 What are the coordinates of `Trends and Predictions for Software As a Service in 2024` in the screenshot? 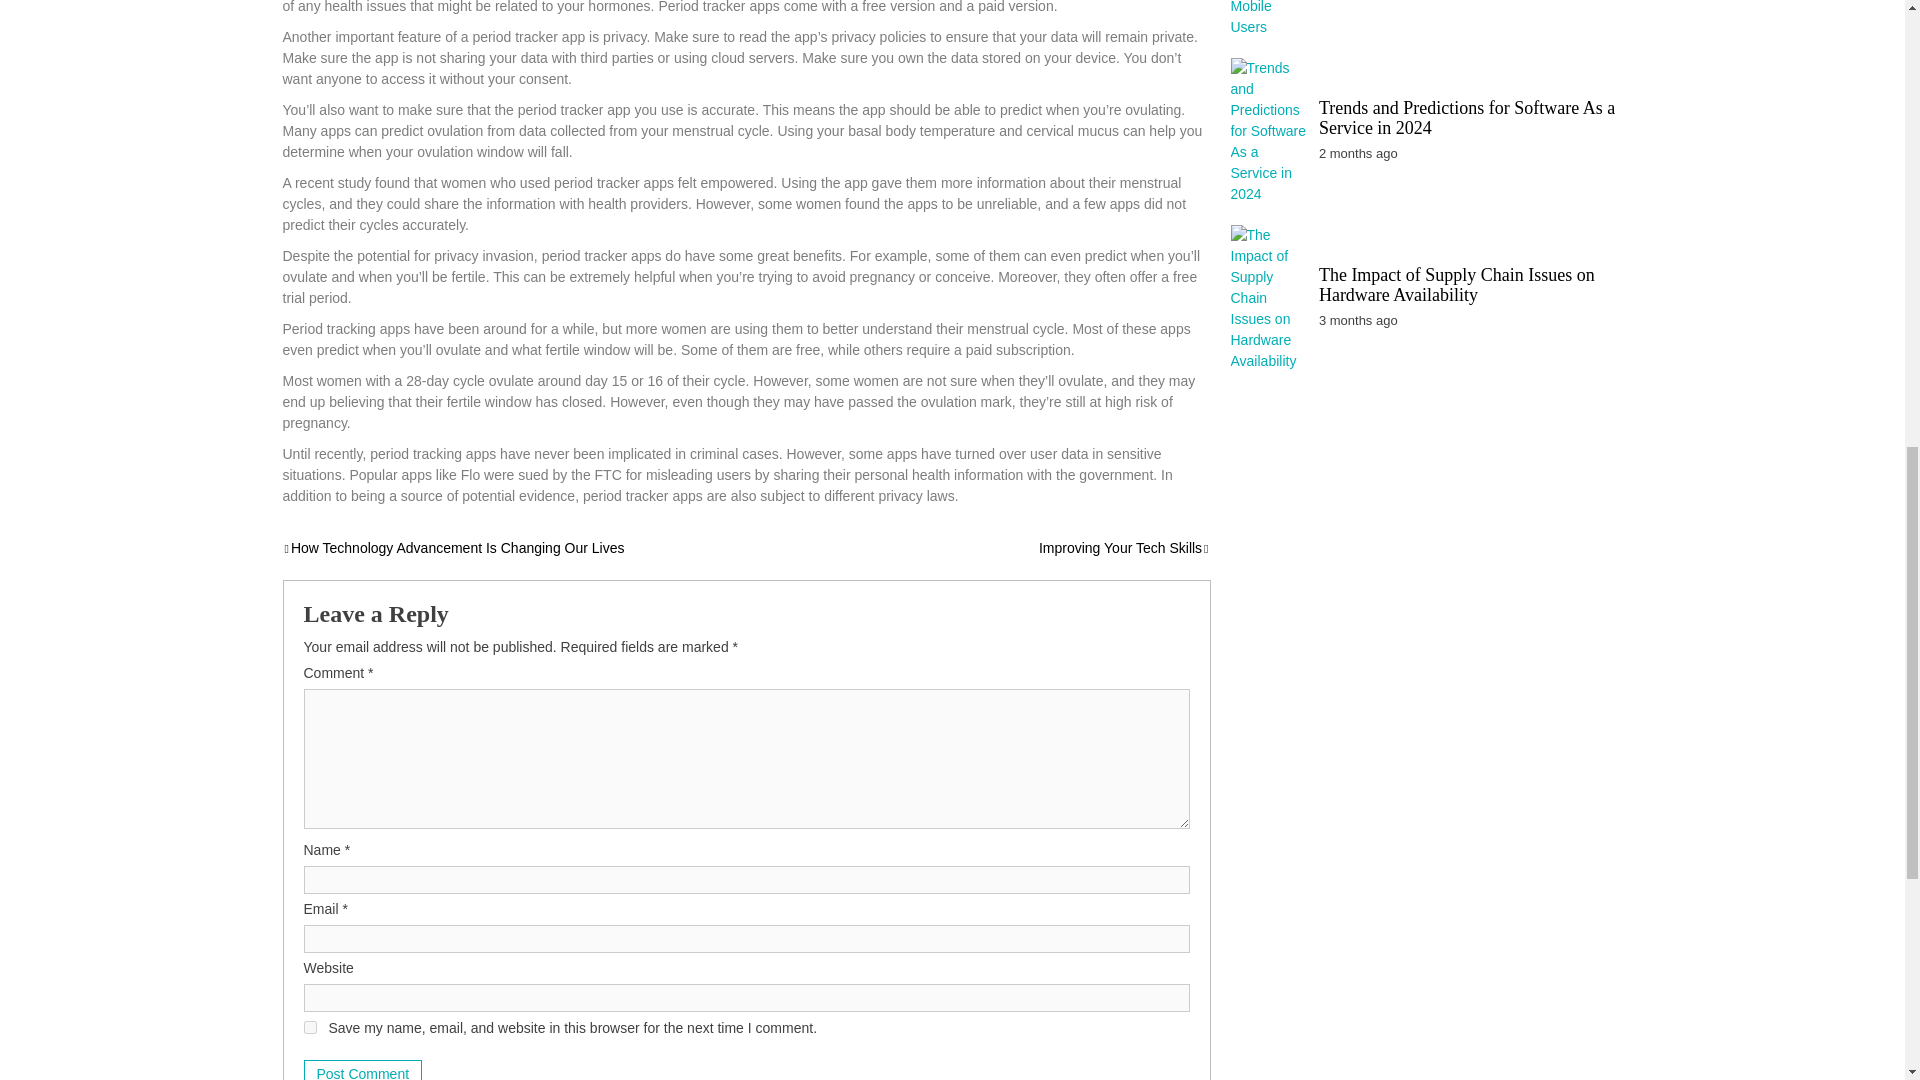 It's located at (1466, 118).